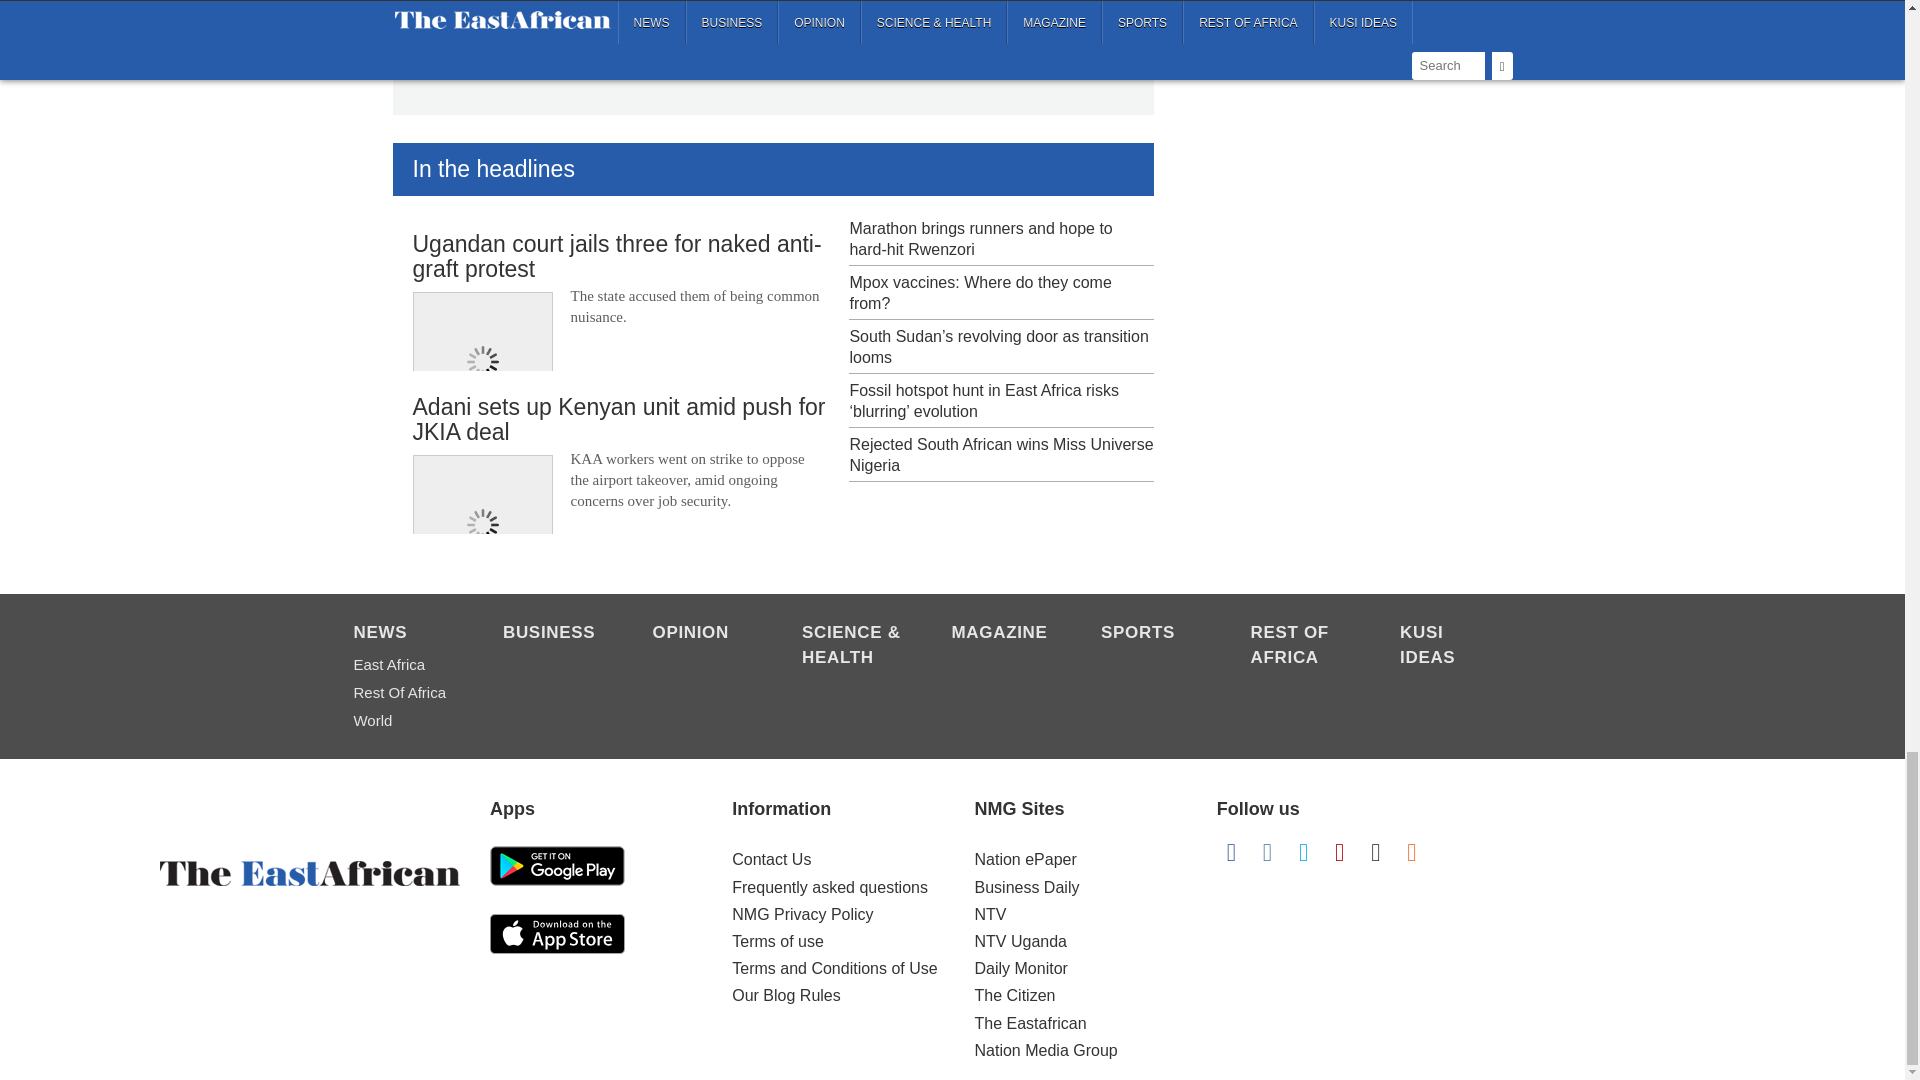  What do you see at coordinates (770, 860) in the screenshot?
I see `Contact Us` at bounding box center [770, 860].